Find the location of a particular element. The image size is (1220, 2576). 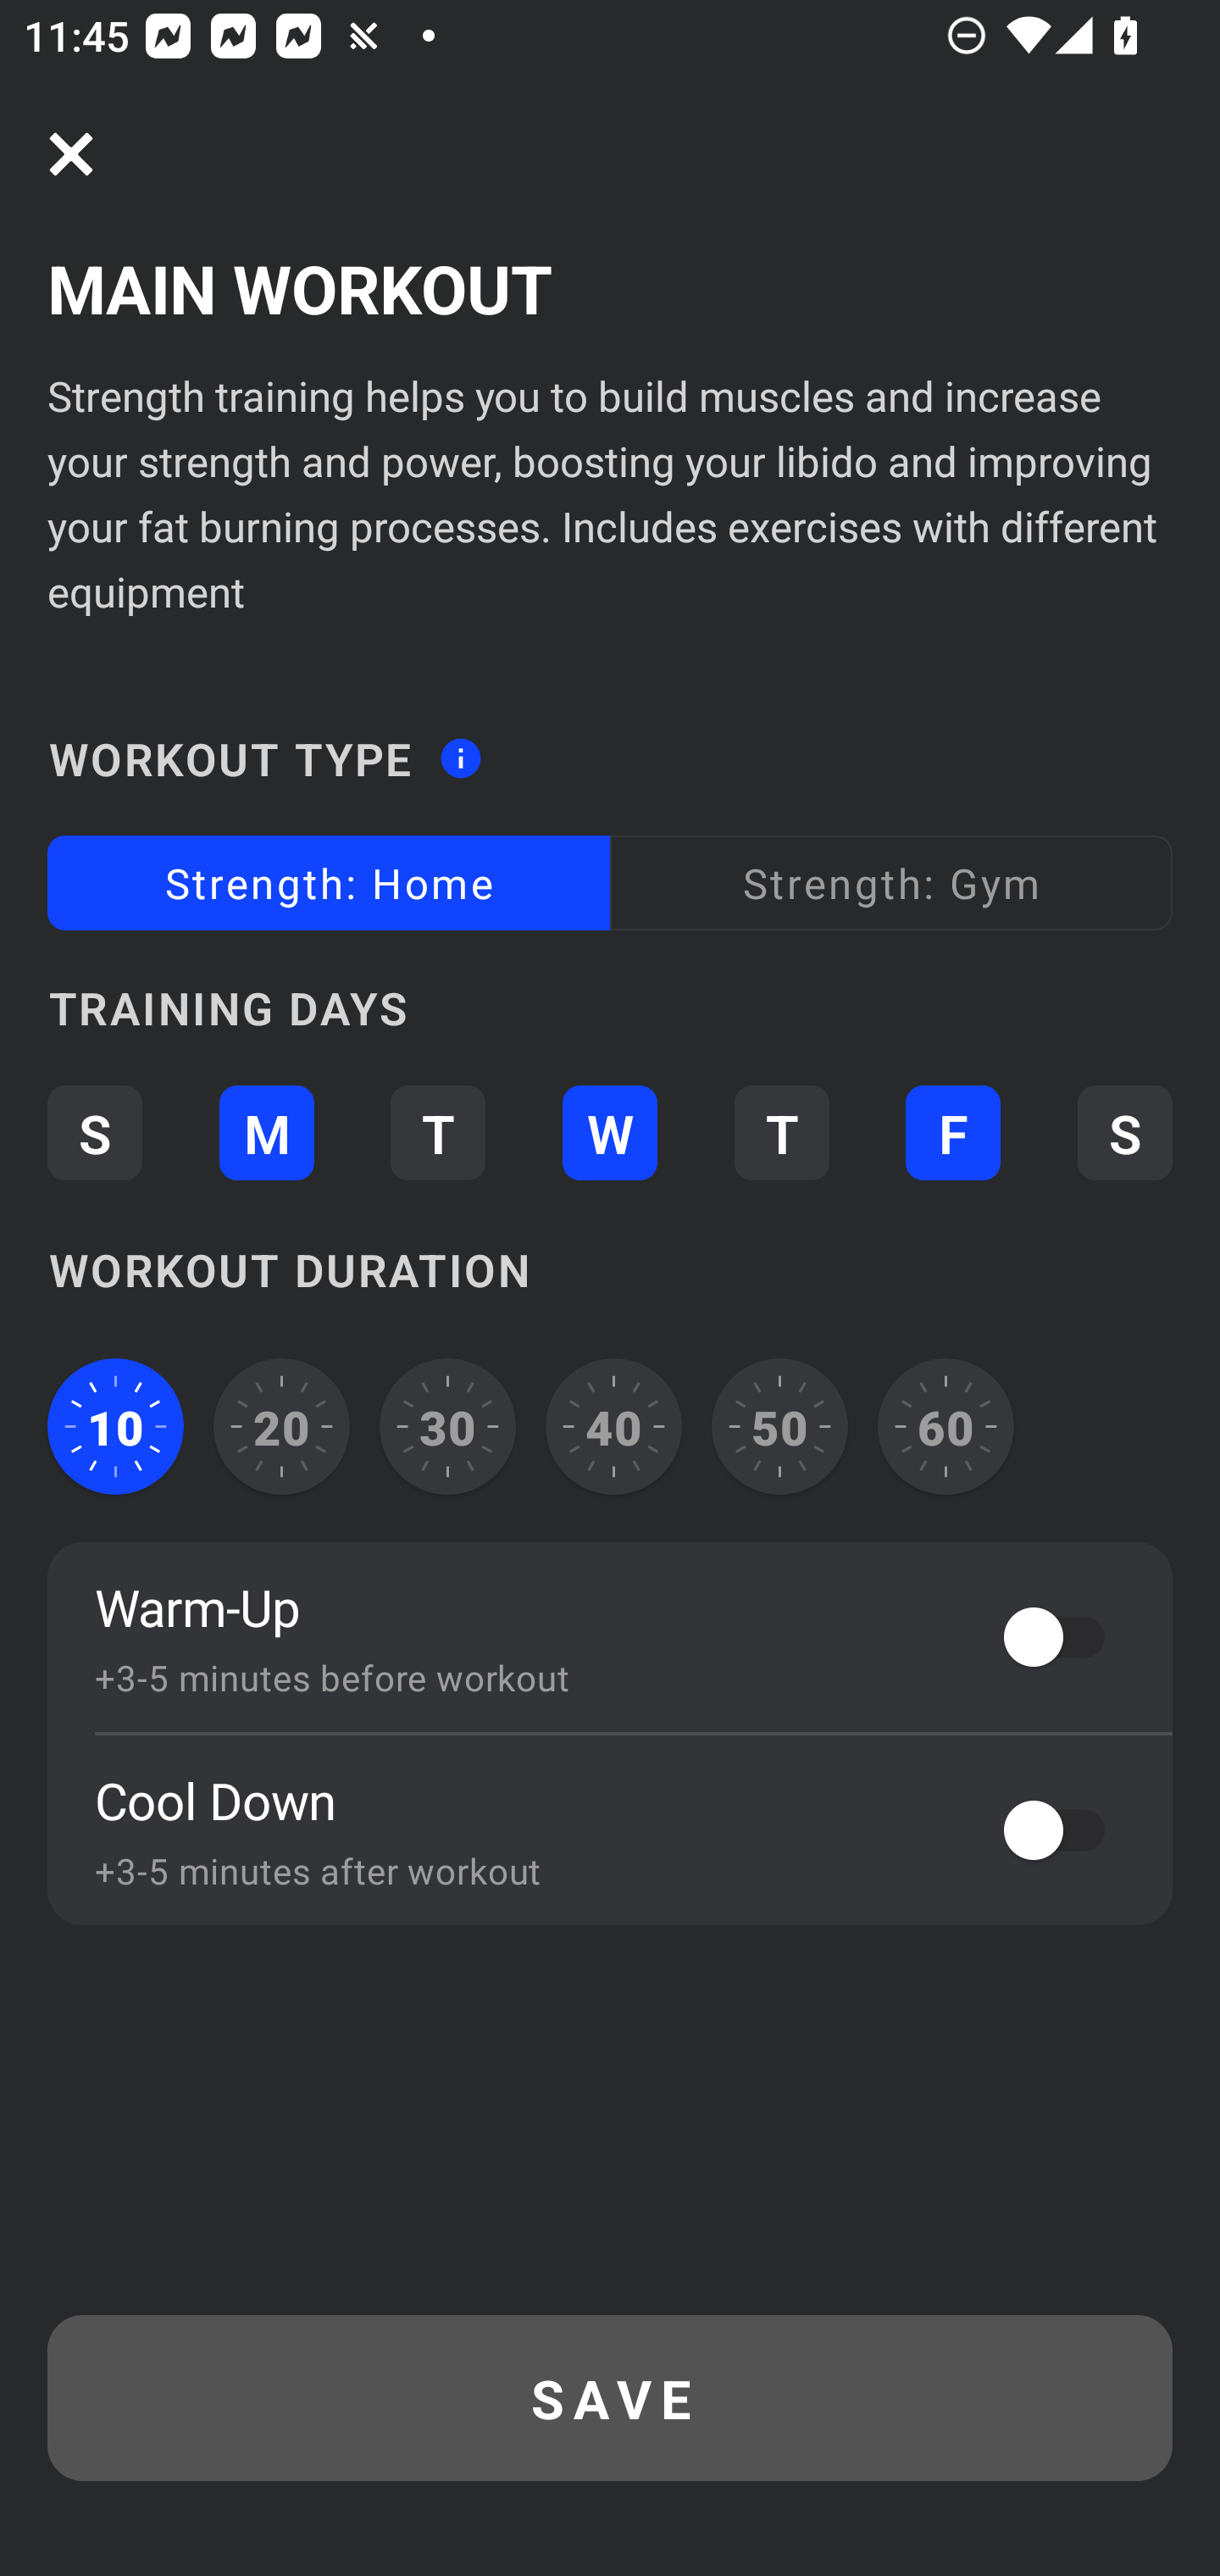

SAVE is located at coordinates (610, 2398).